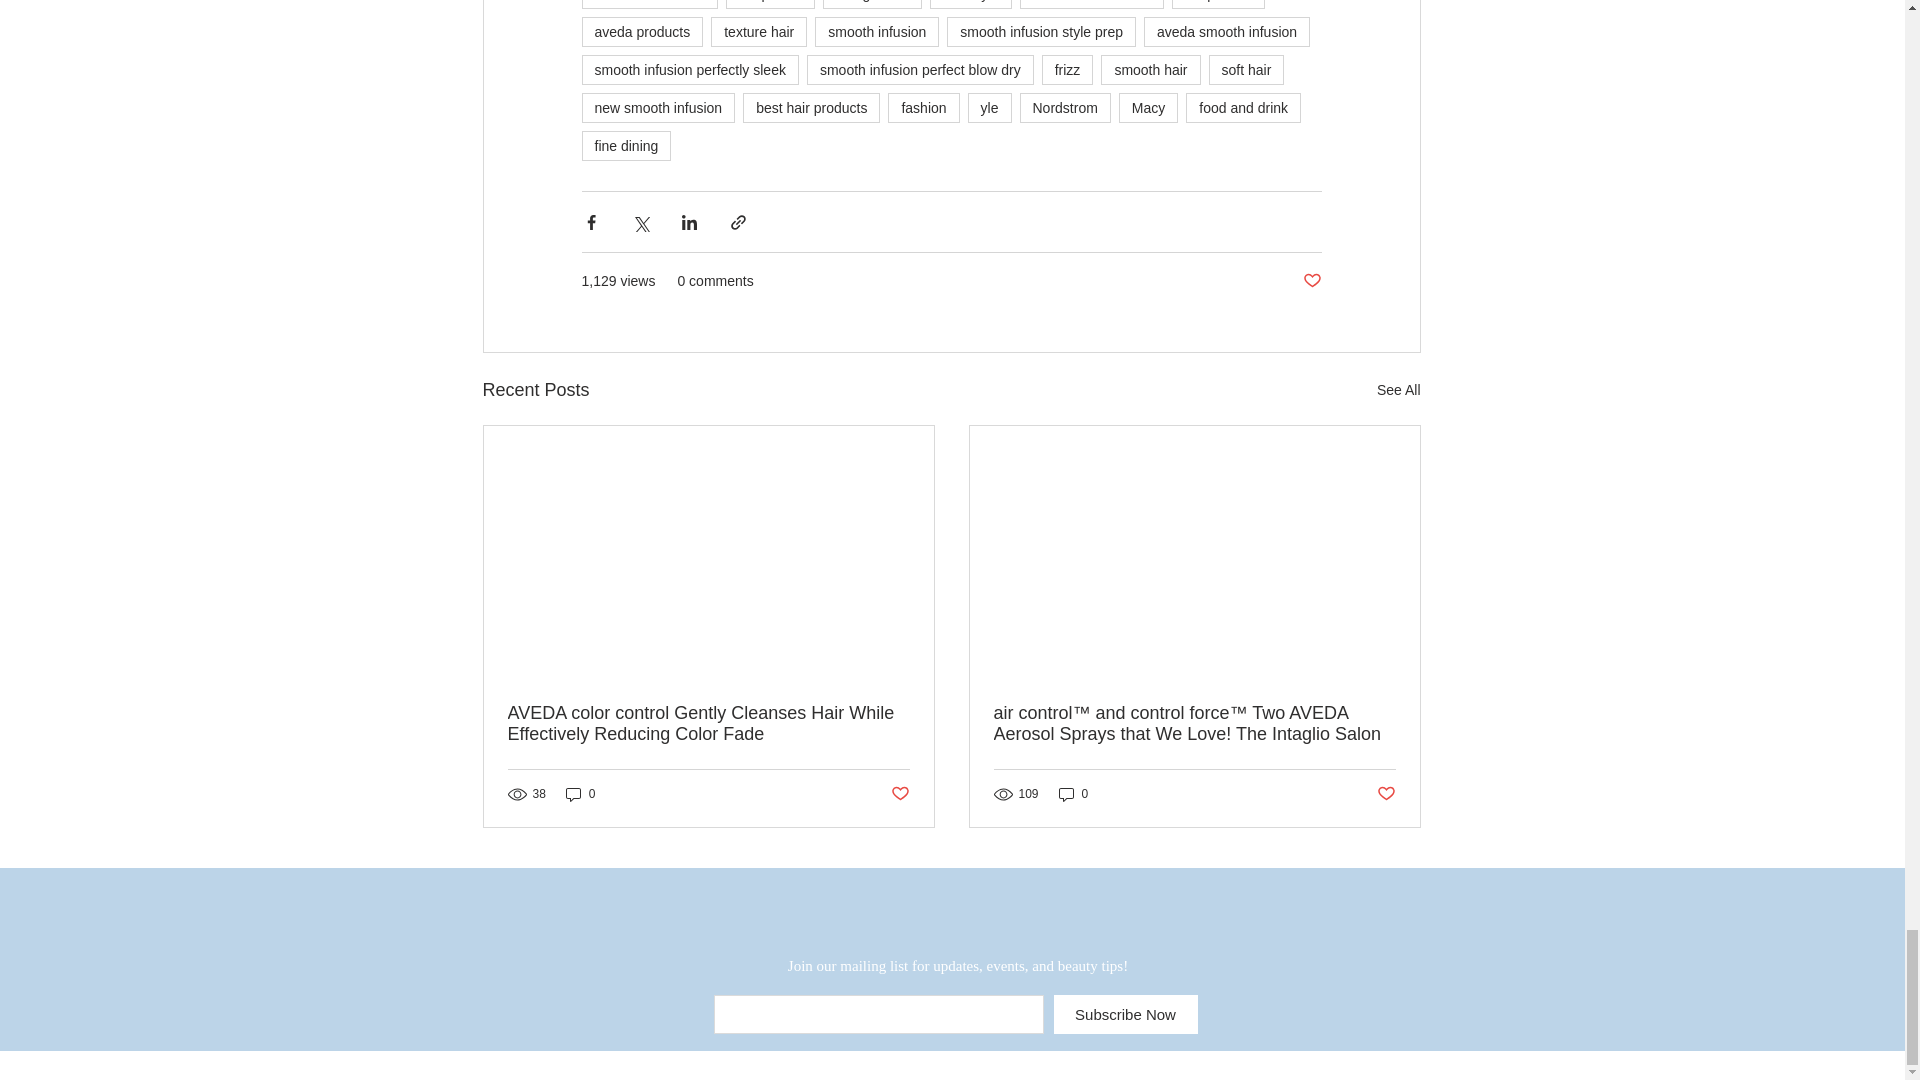 This screenshot has height=1080, width=1920. Describe the element at coordinates (1226, 32) in the screenshot. I see `aveda smooth infusion` at that location.